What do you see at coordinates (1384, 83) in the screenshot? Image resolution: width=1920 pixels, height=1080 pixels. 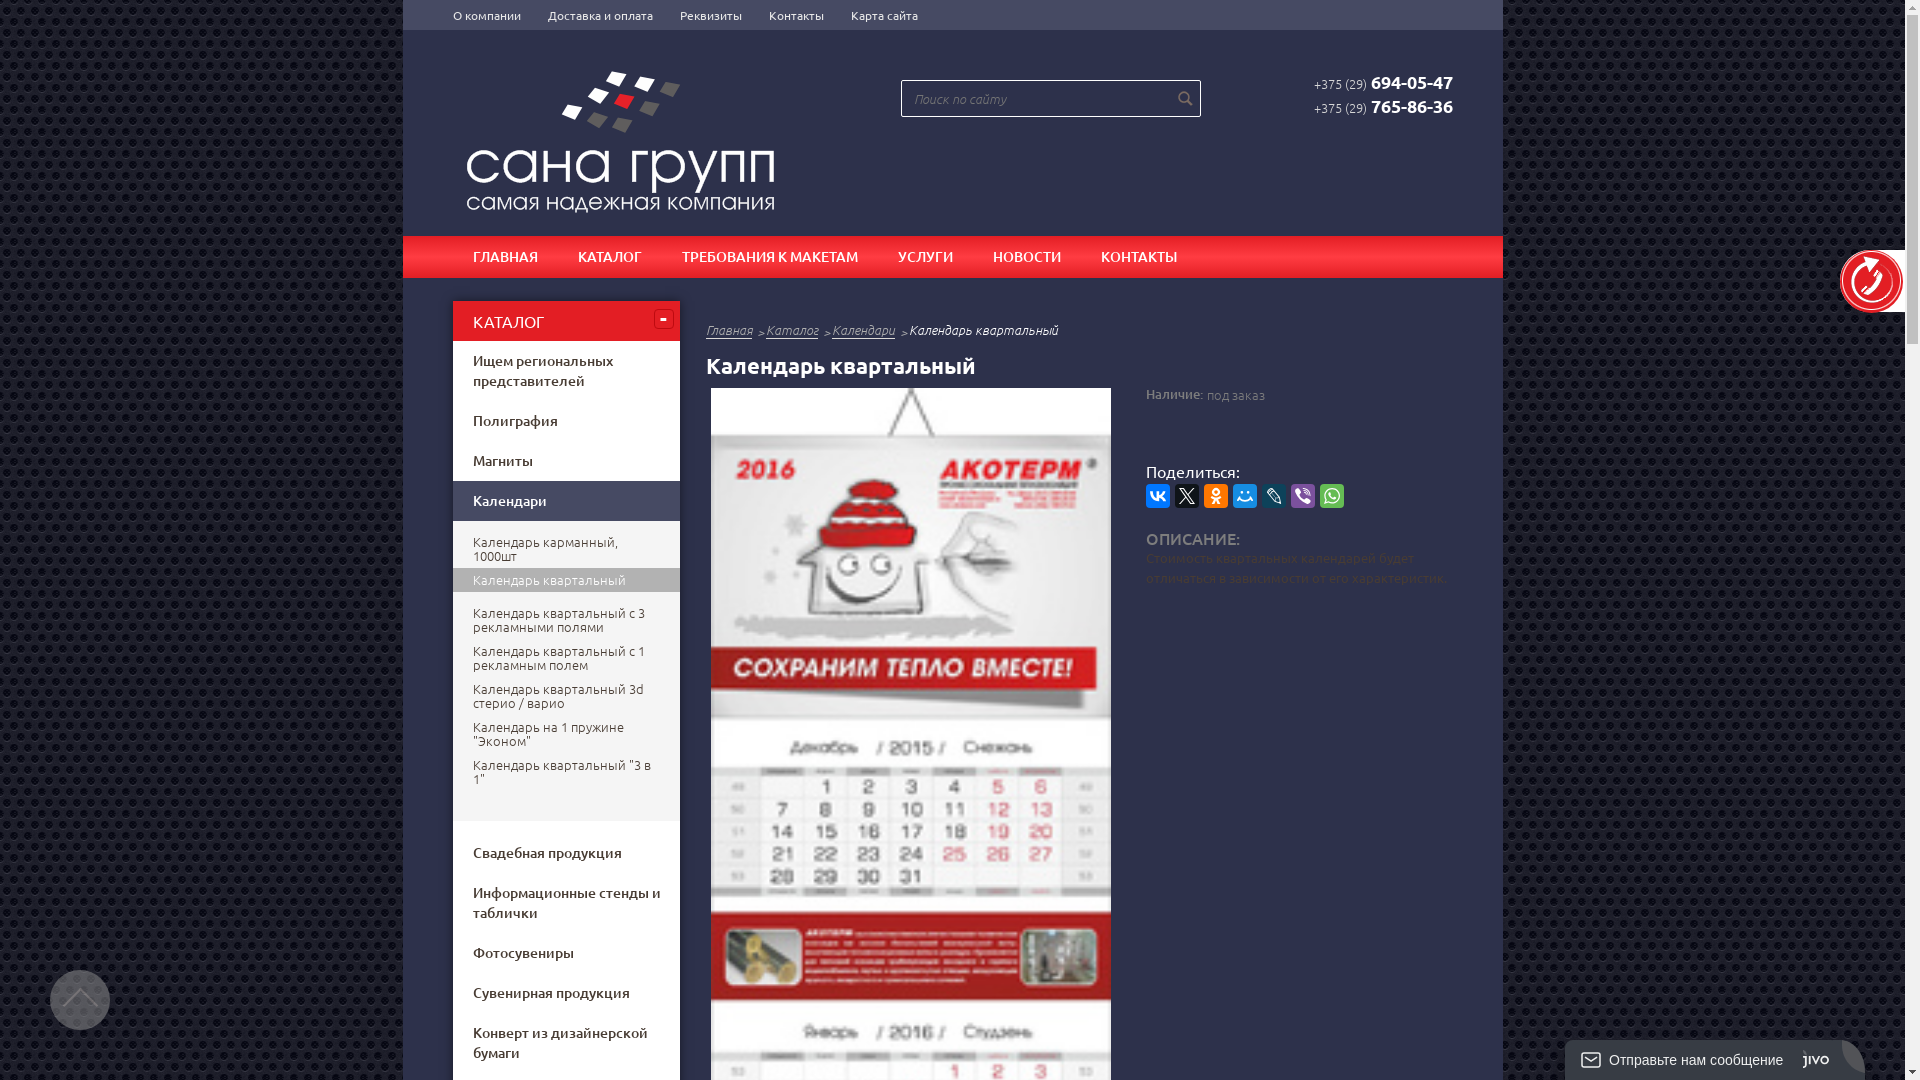 I see `+375 (29)694-05-47` at bounding box center [1384, 83].